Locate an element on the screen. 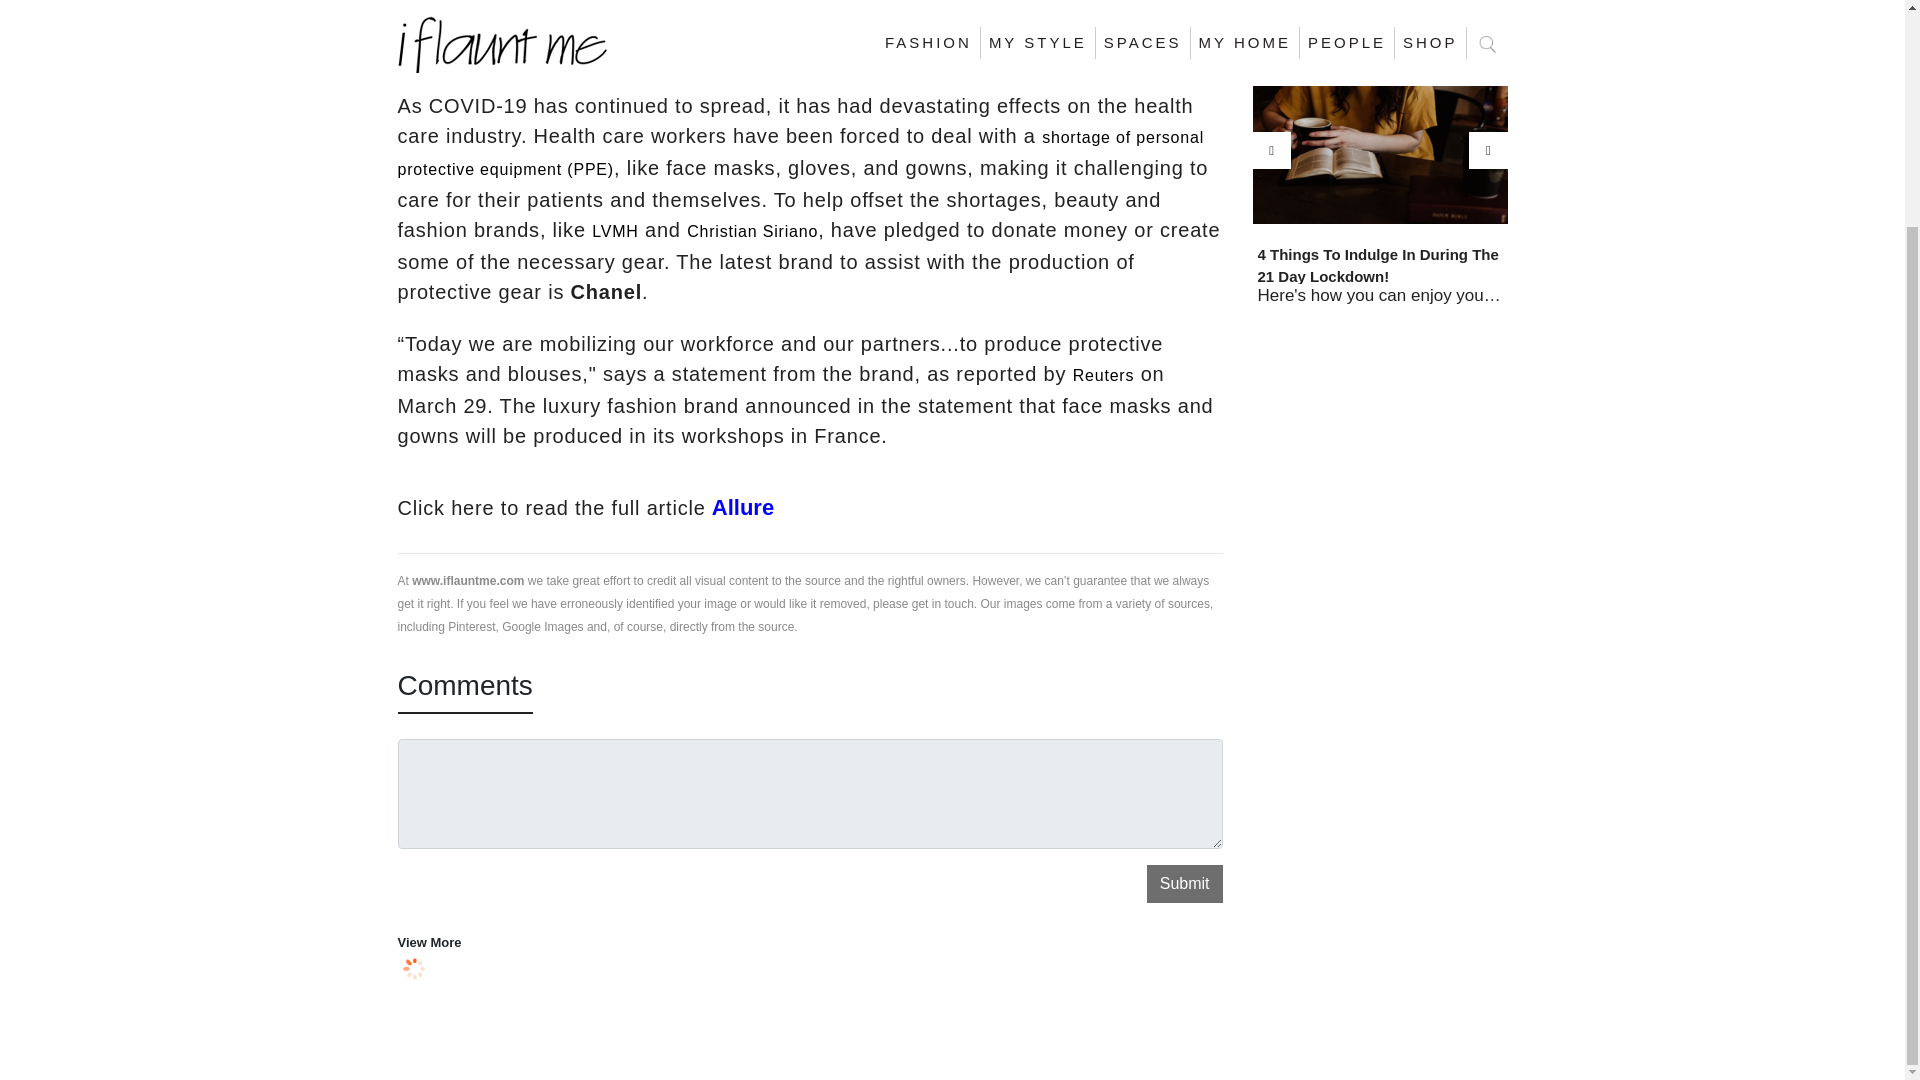 This screenshot has width=1920, height=1080. Christian Siriano is located at coordinates (752, 230).